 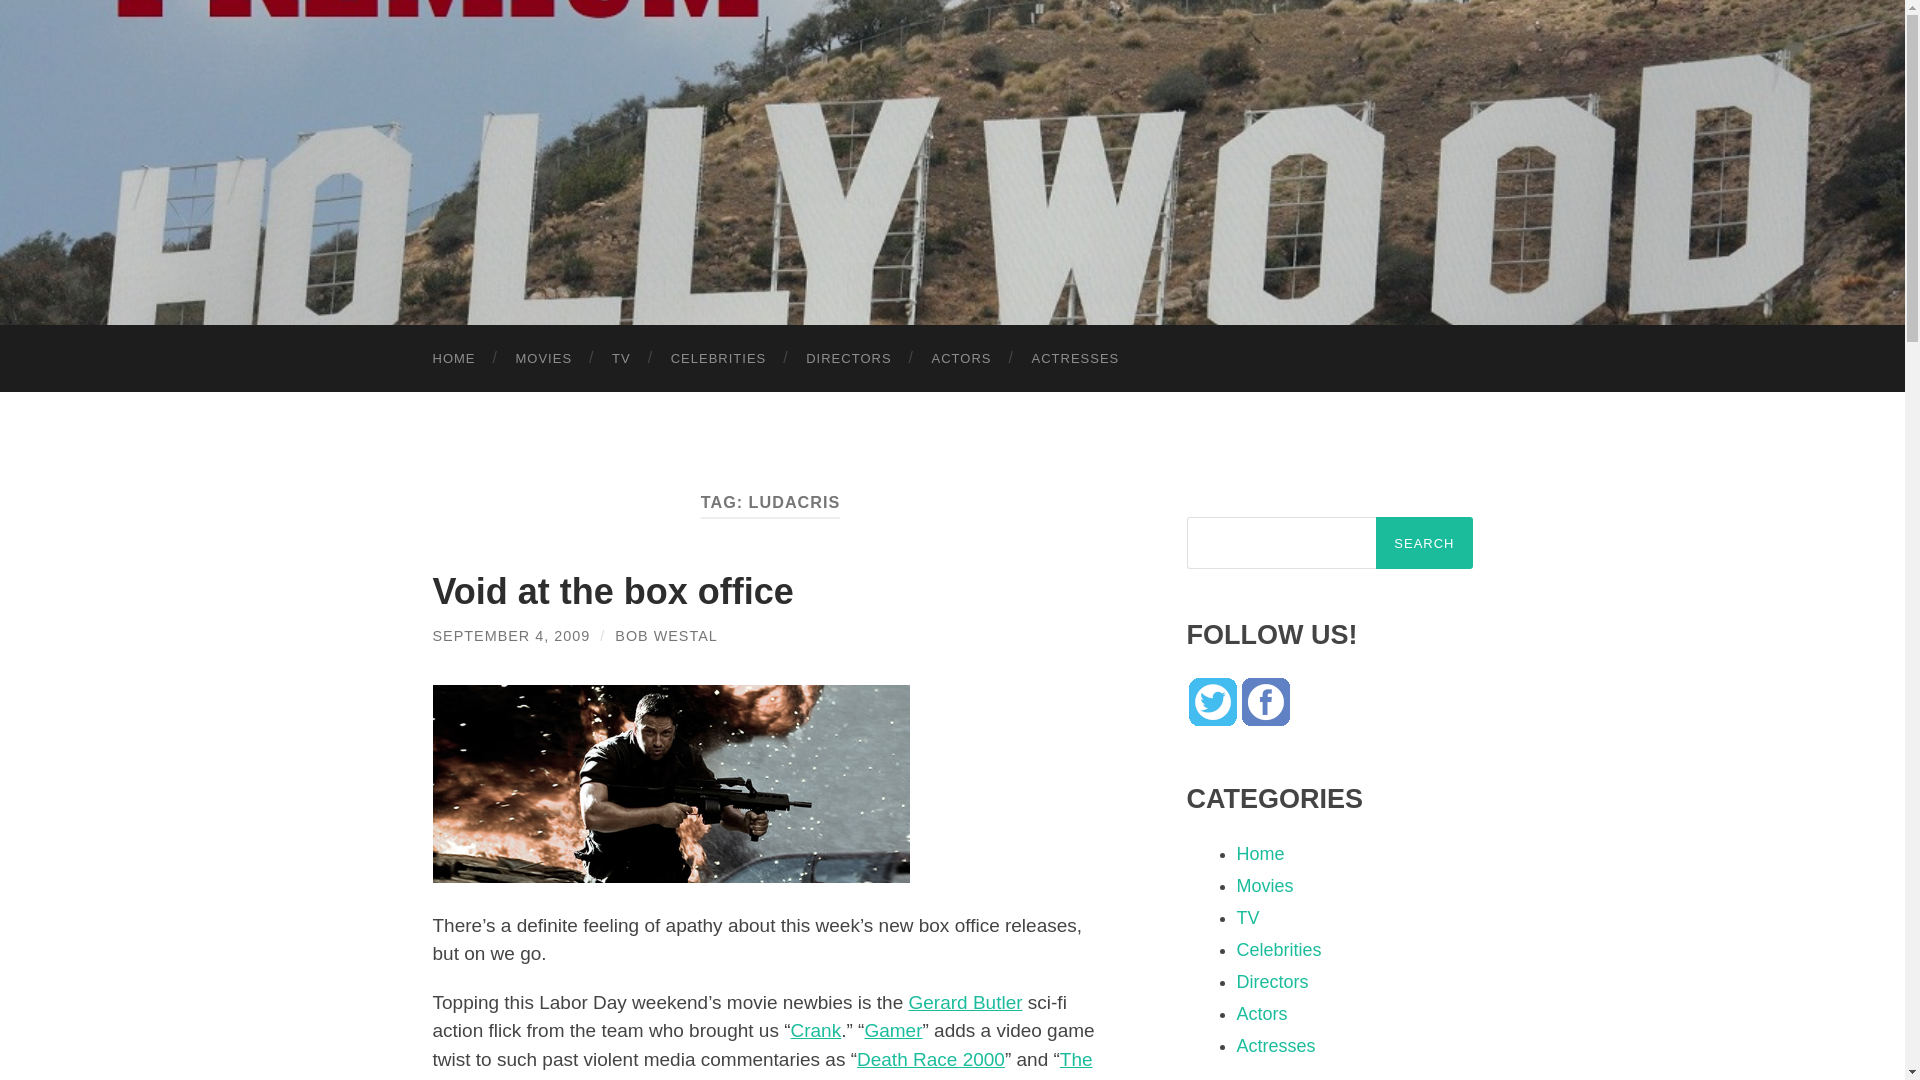 I want to click on DIRECTORS, so click(x=848, y=358).